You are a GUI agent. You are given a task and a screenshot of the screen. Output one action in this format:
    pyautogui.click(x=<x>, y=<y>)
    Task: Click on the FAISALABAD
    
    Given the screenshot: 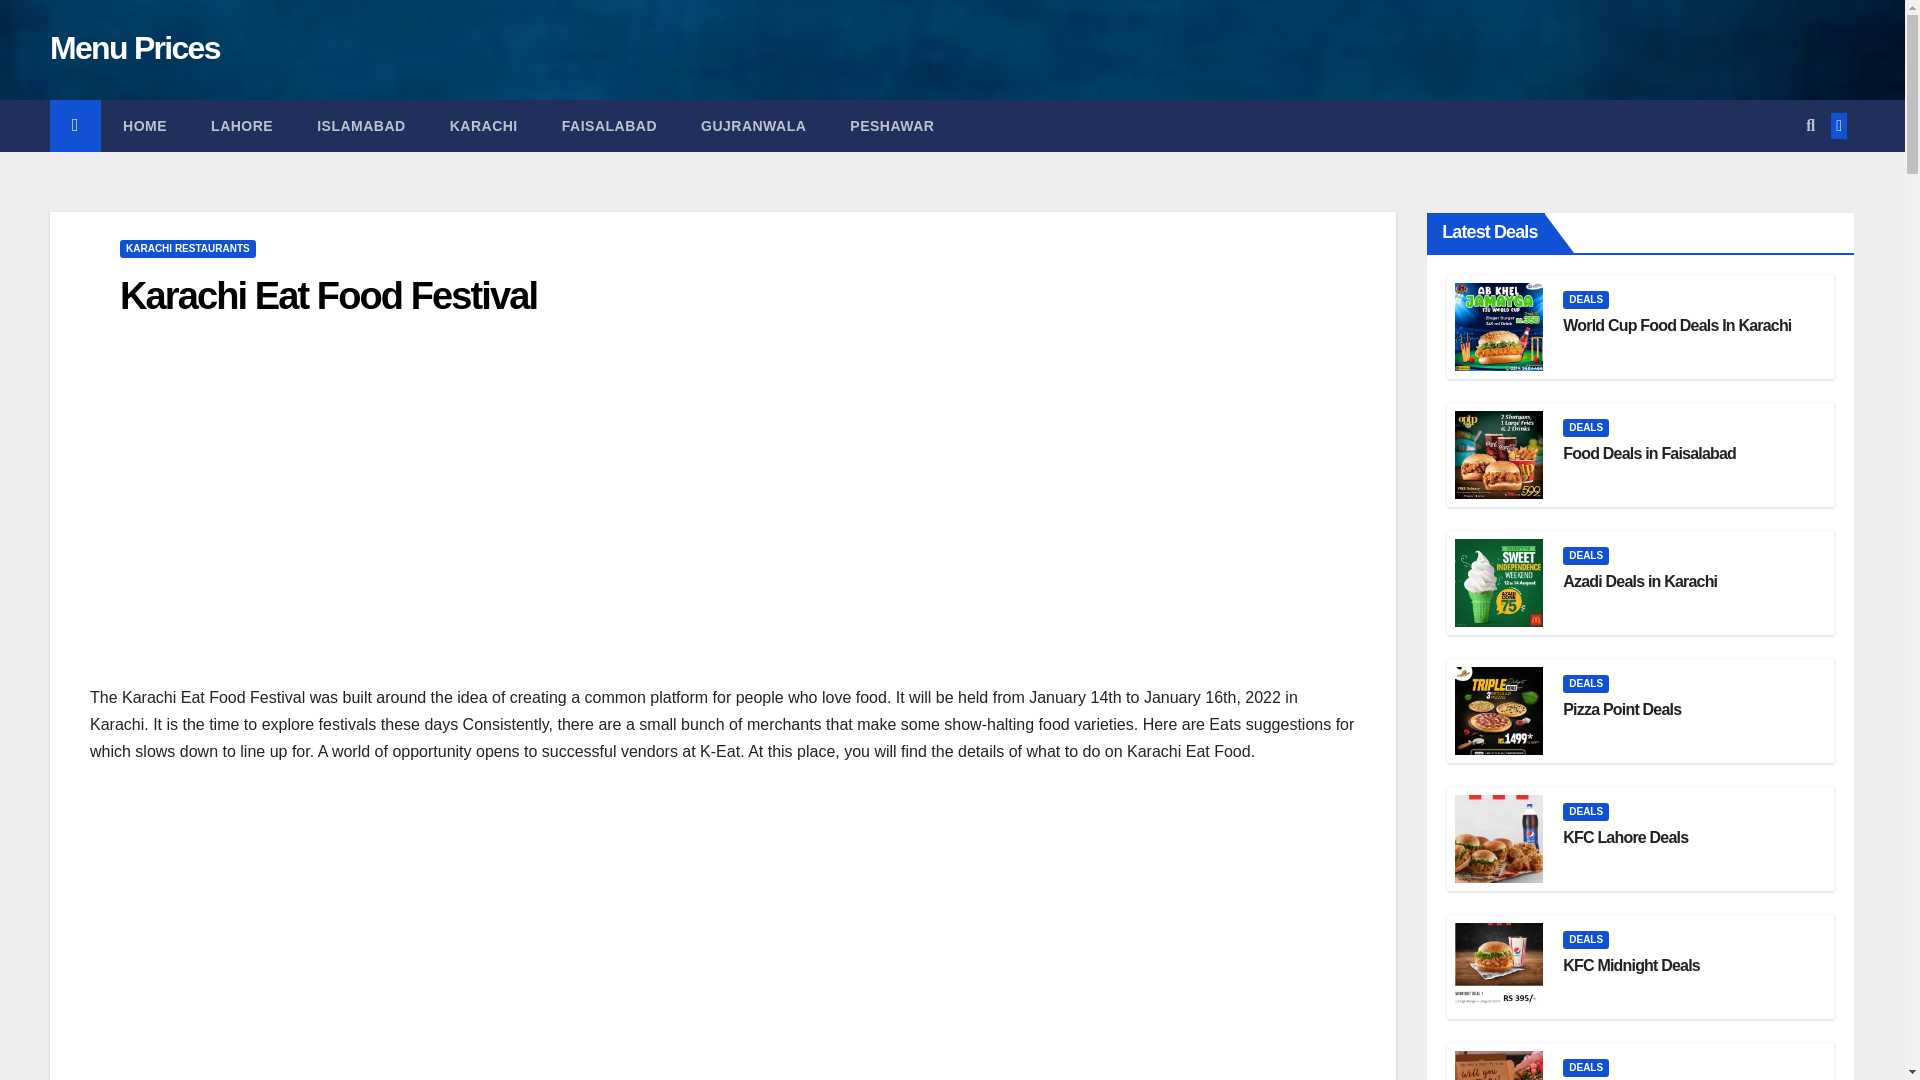 What is the action you would take?
    pyautogui.click(x=609, y=126)
    